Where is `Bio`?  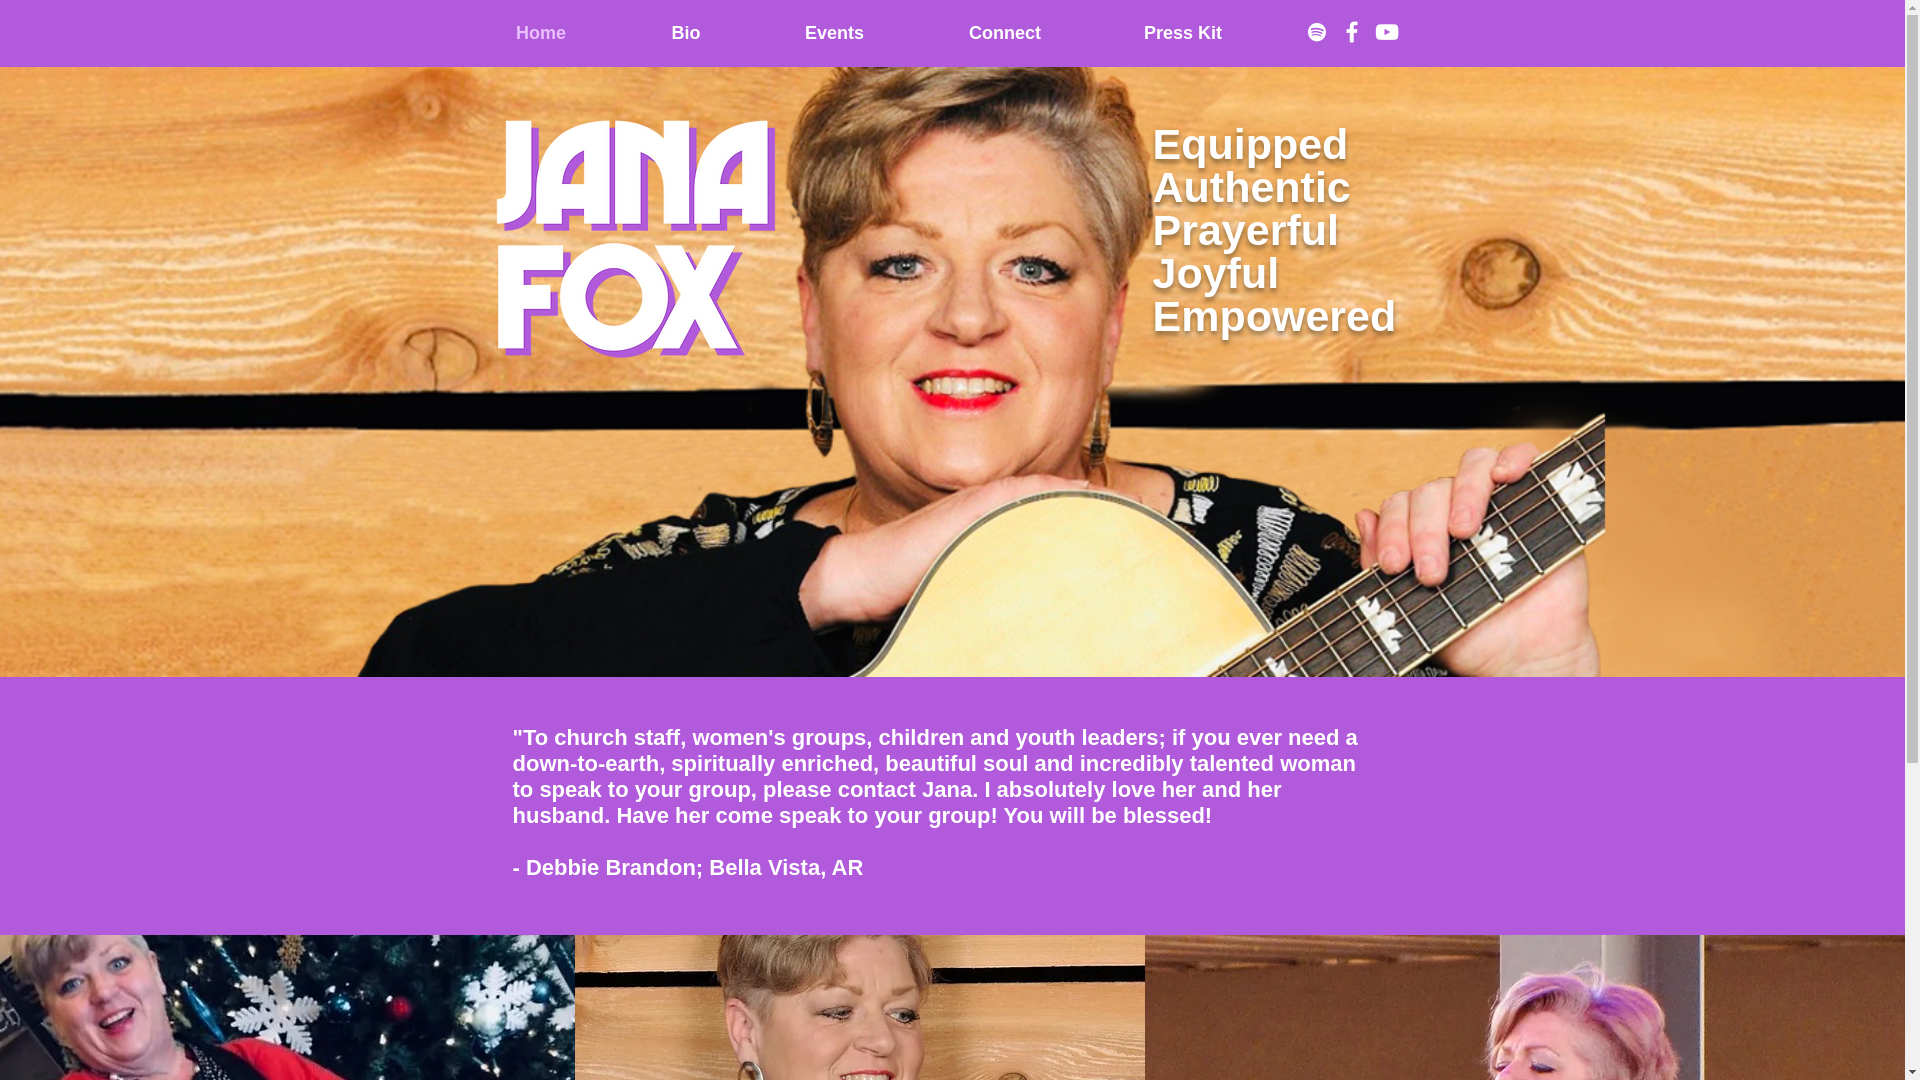 Bio is located at coordinates (686, 33).